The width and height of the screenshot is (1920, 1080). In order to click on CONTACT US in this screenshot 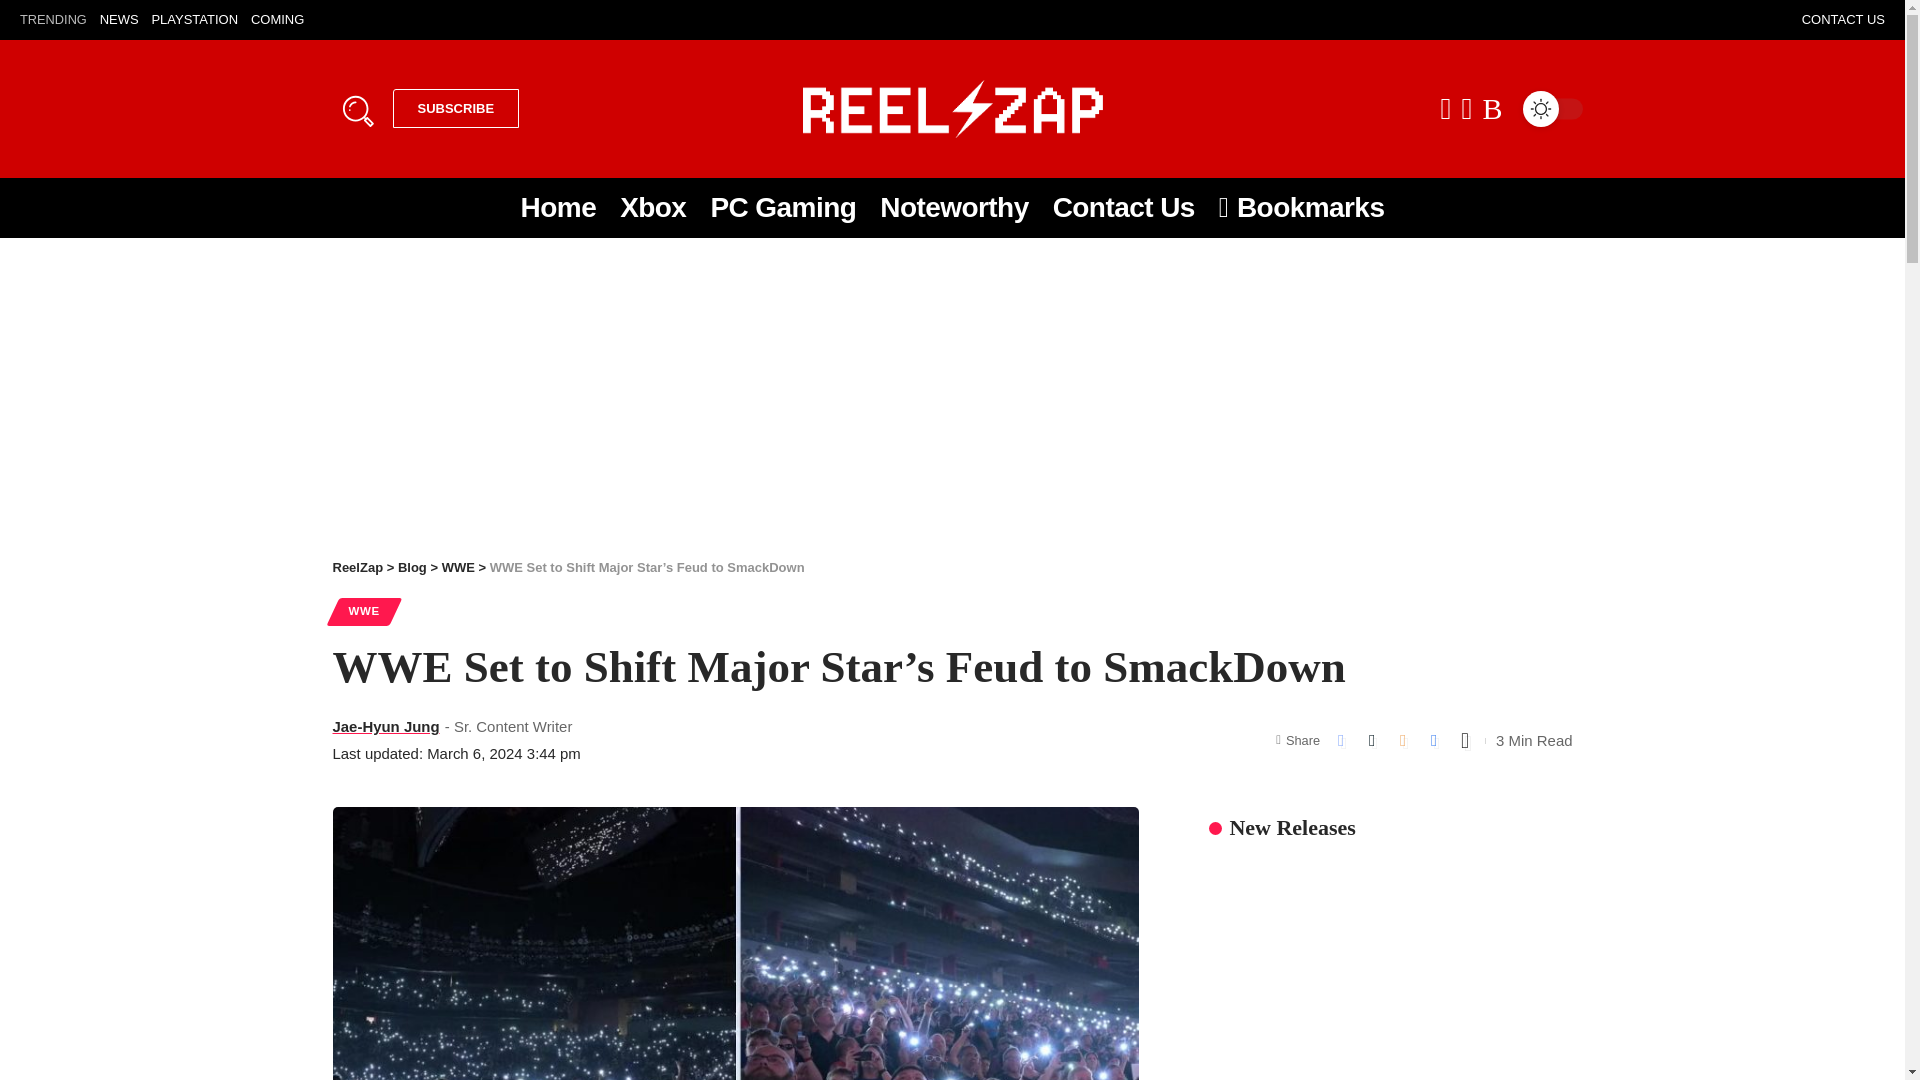, I will do `click(1844, 20)`.